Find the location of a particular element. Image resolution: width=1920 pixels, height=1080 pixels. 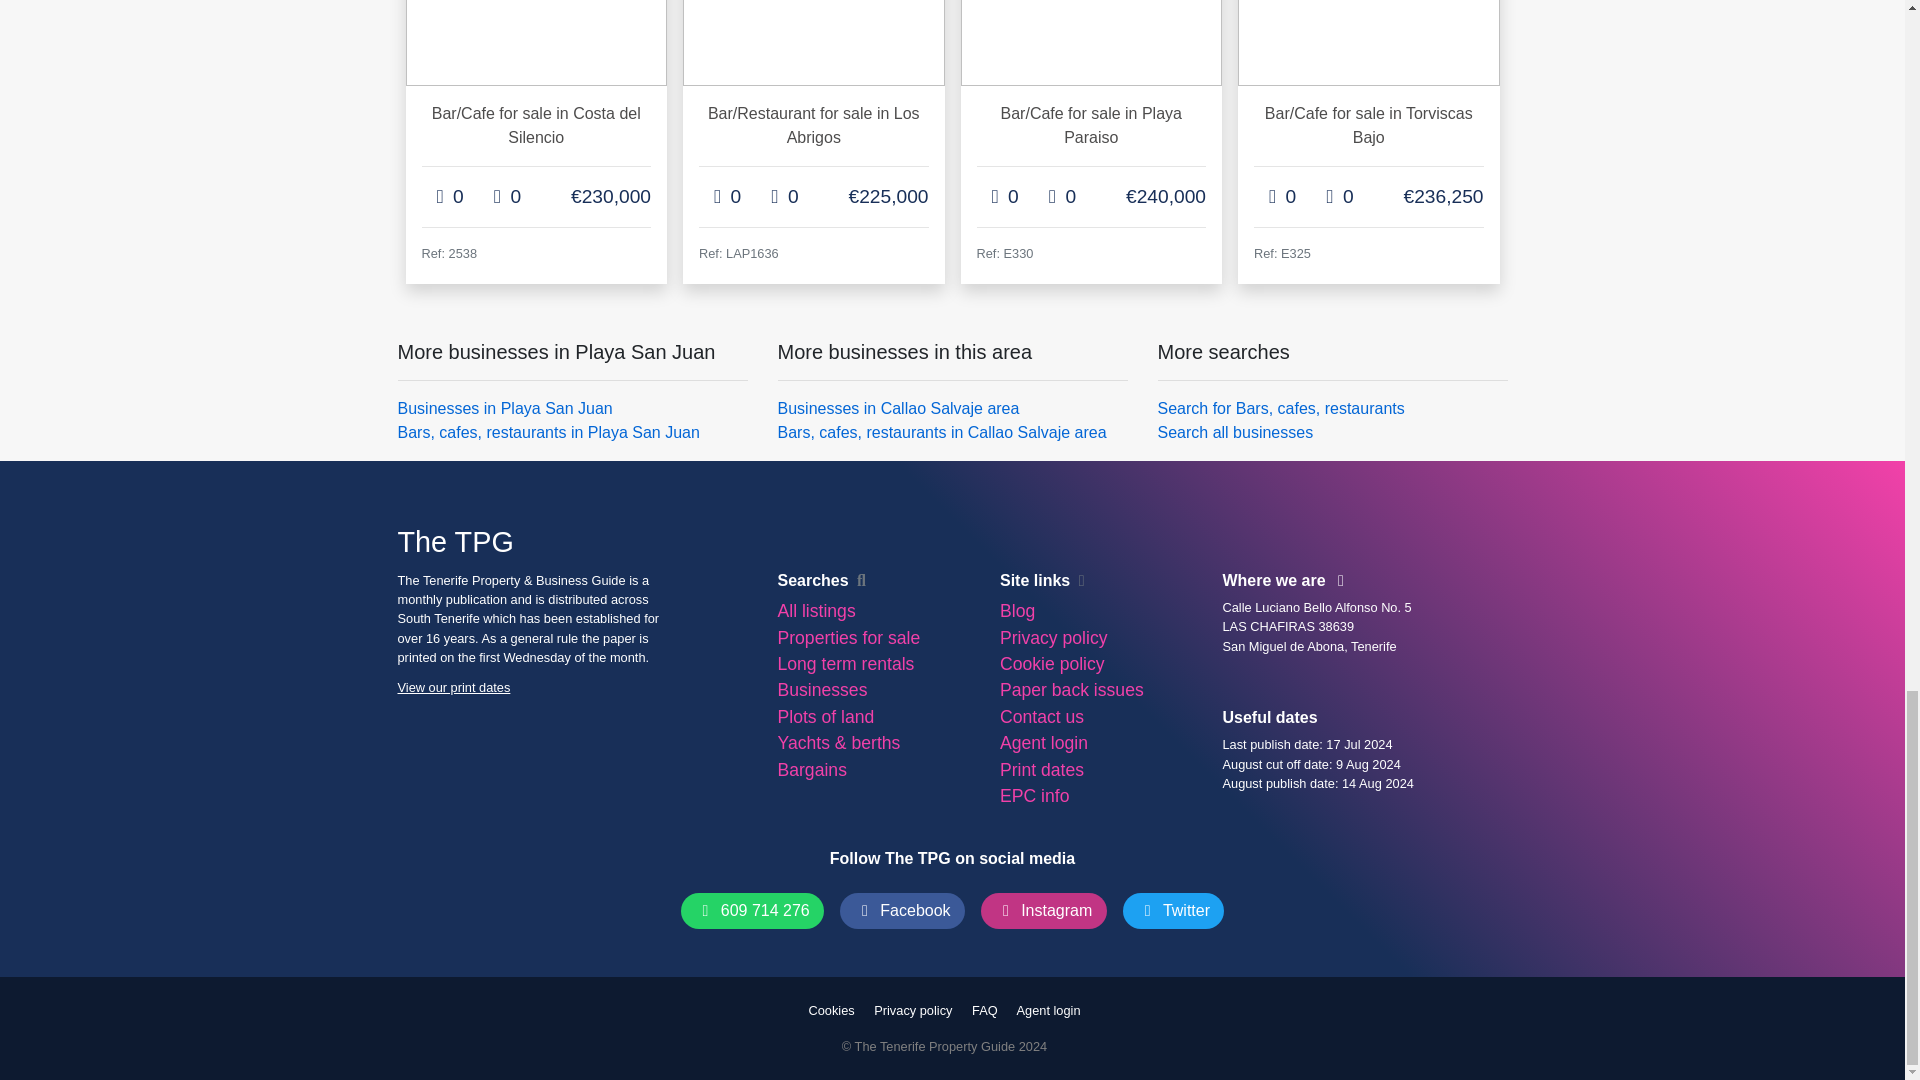

Properties for sale is located at coordinates (848, 638).